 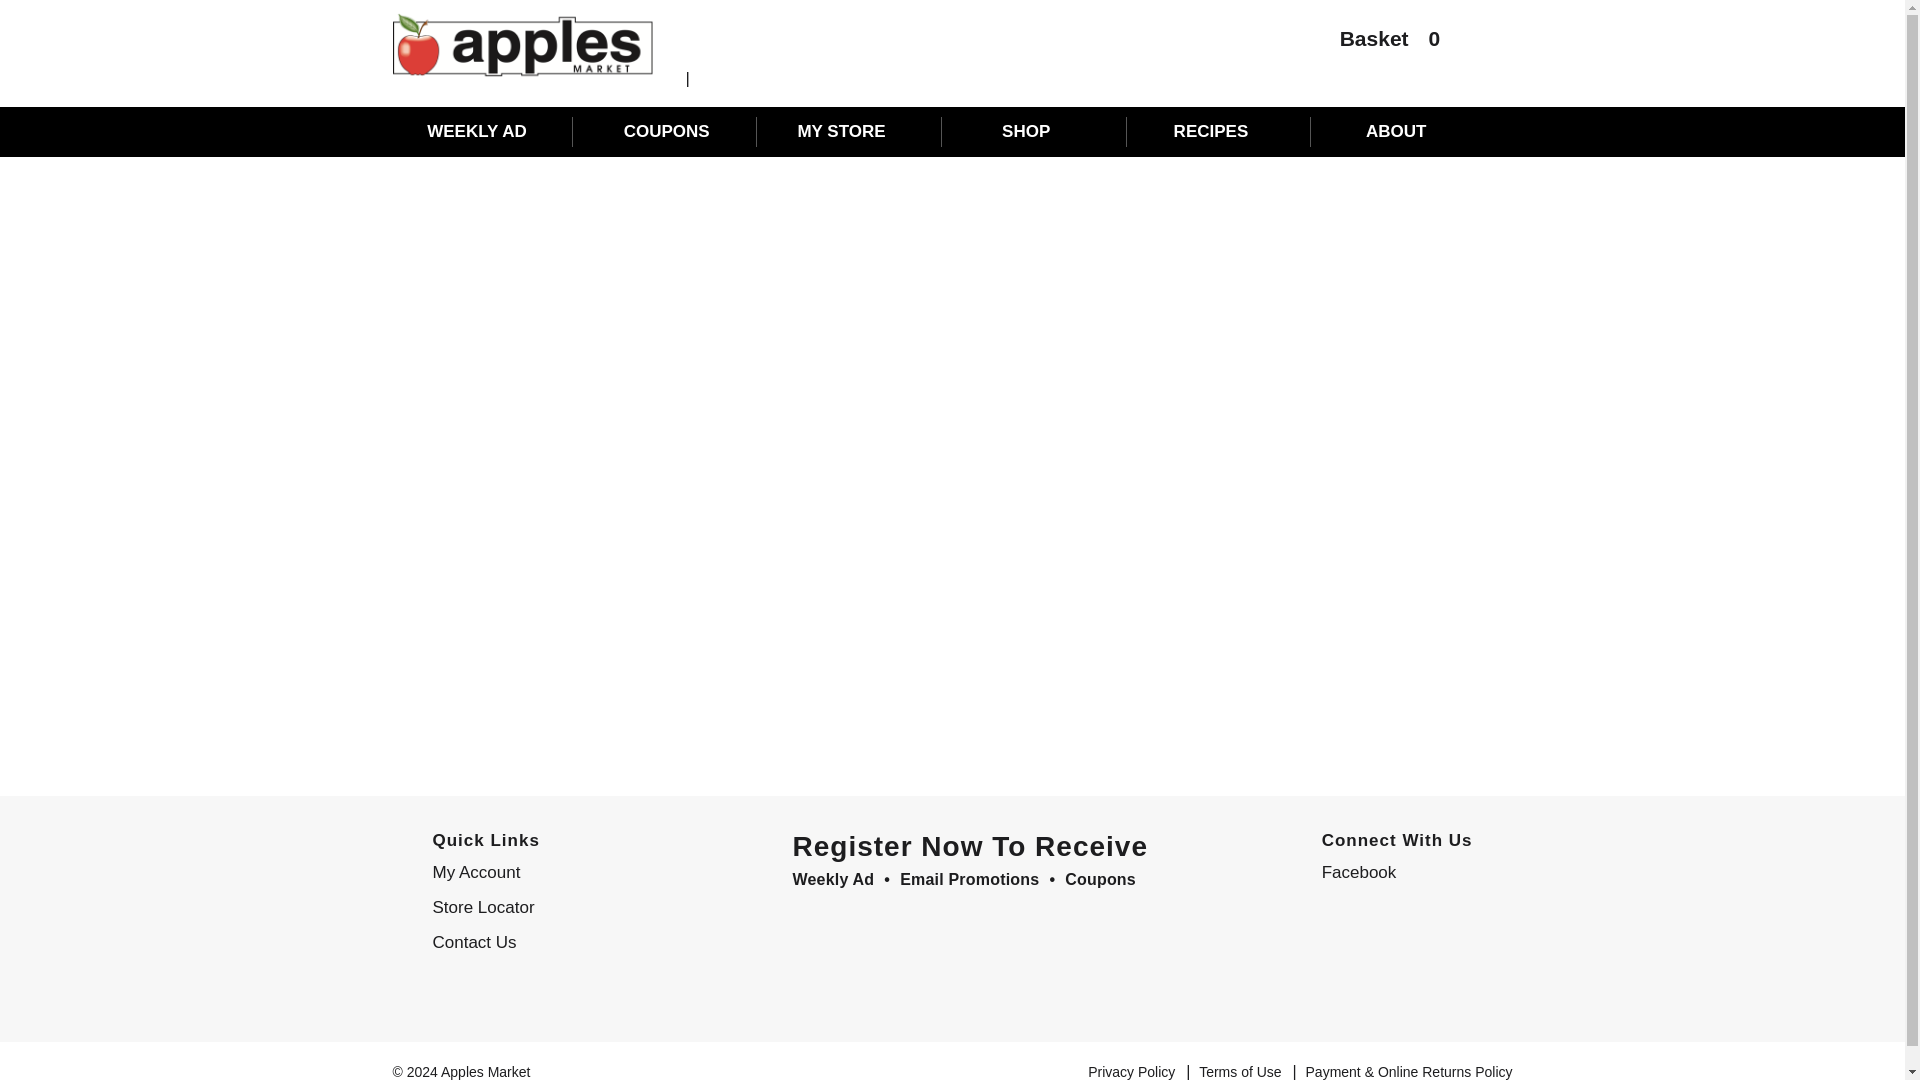 What do you see at coordinates (1036, 131) in the screenshot?
I see `SHOP` at bounding box center [1036, 131].